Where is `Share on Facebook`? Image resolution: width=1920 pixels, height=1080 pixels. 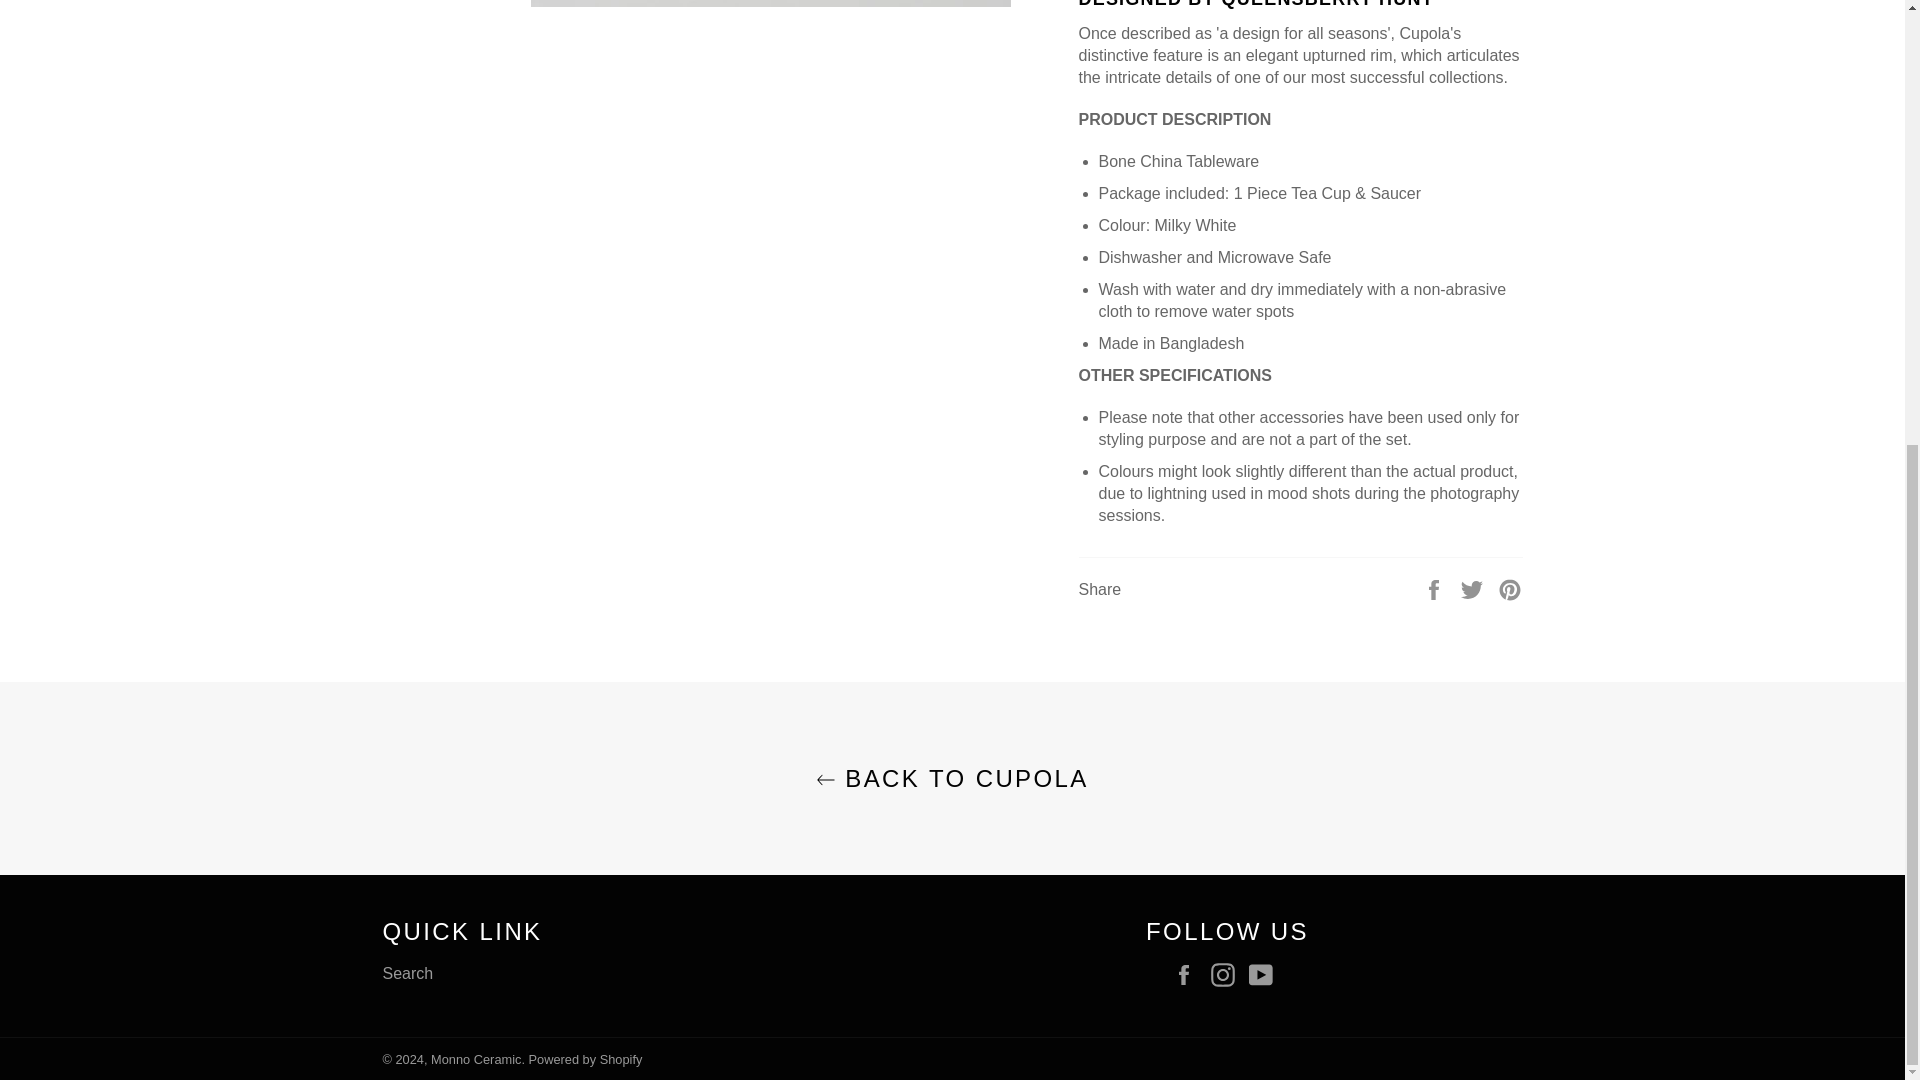
Share on Facebook is located at coordinates (1436, 588).